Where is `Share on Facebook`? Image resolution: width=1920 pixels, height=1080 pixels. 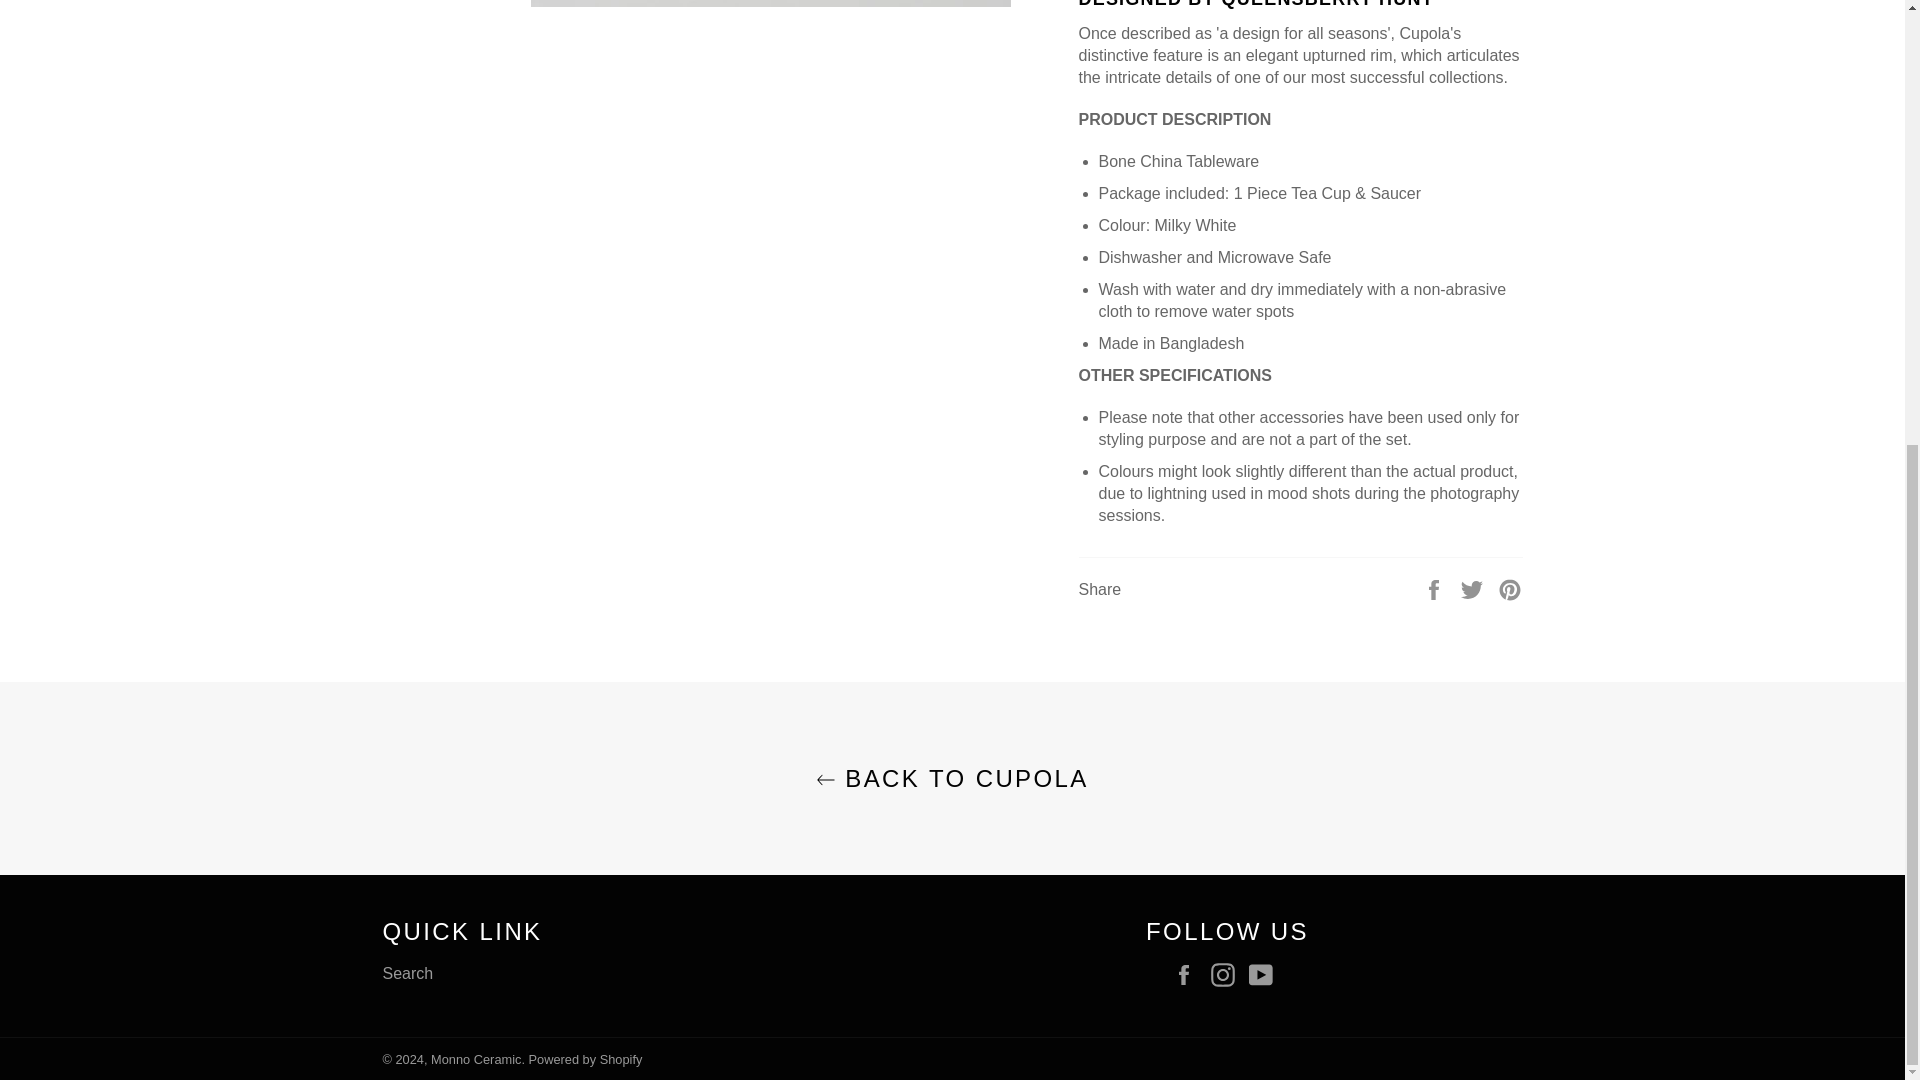
Share on Facebook is located at coordinates (1436, 588).